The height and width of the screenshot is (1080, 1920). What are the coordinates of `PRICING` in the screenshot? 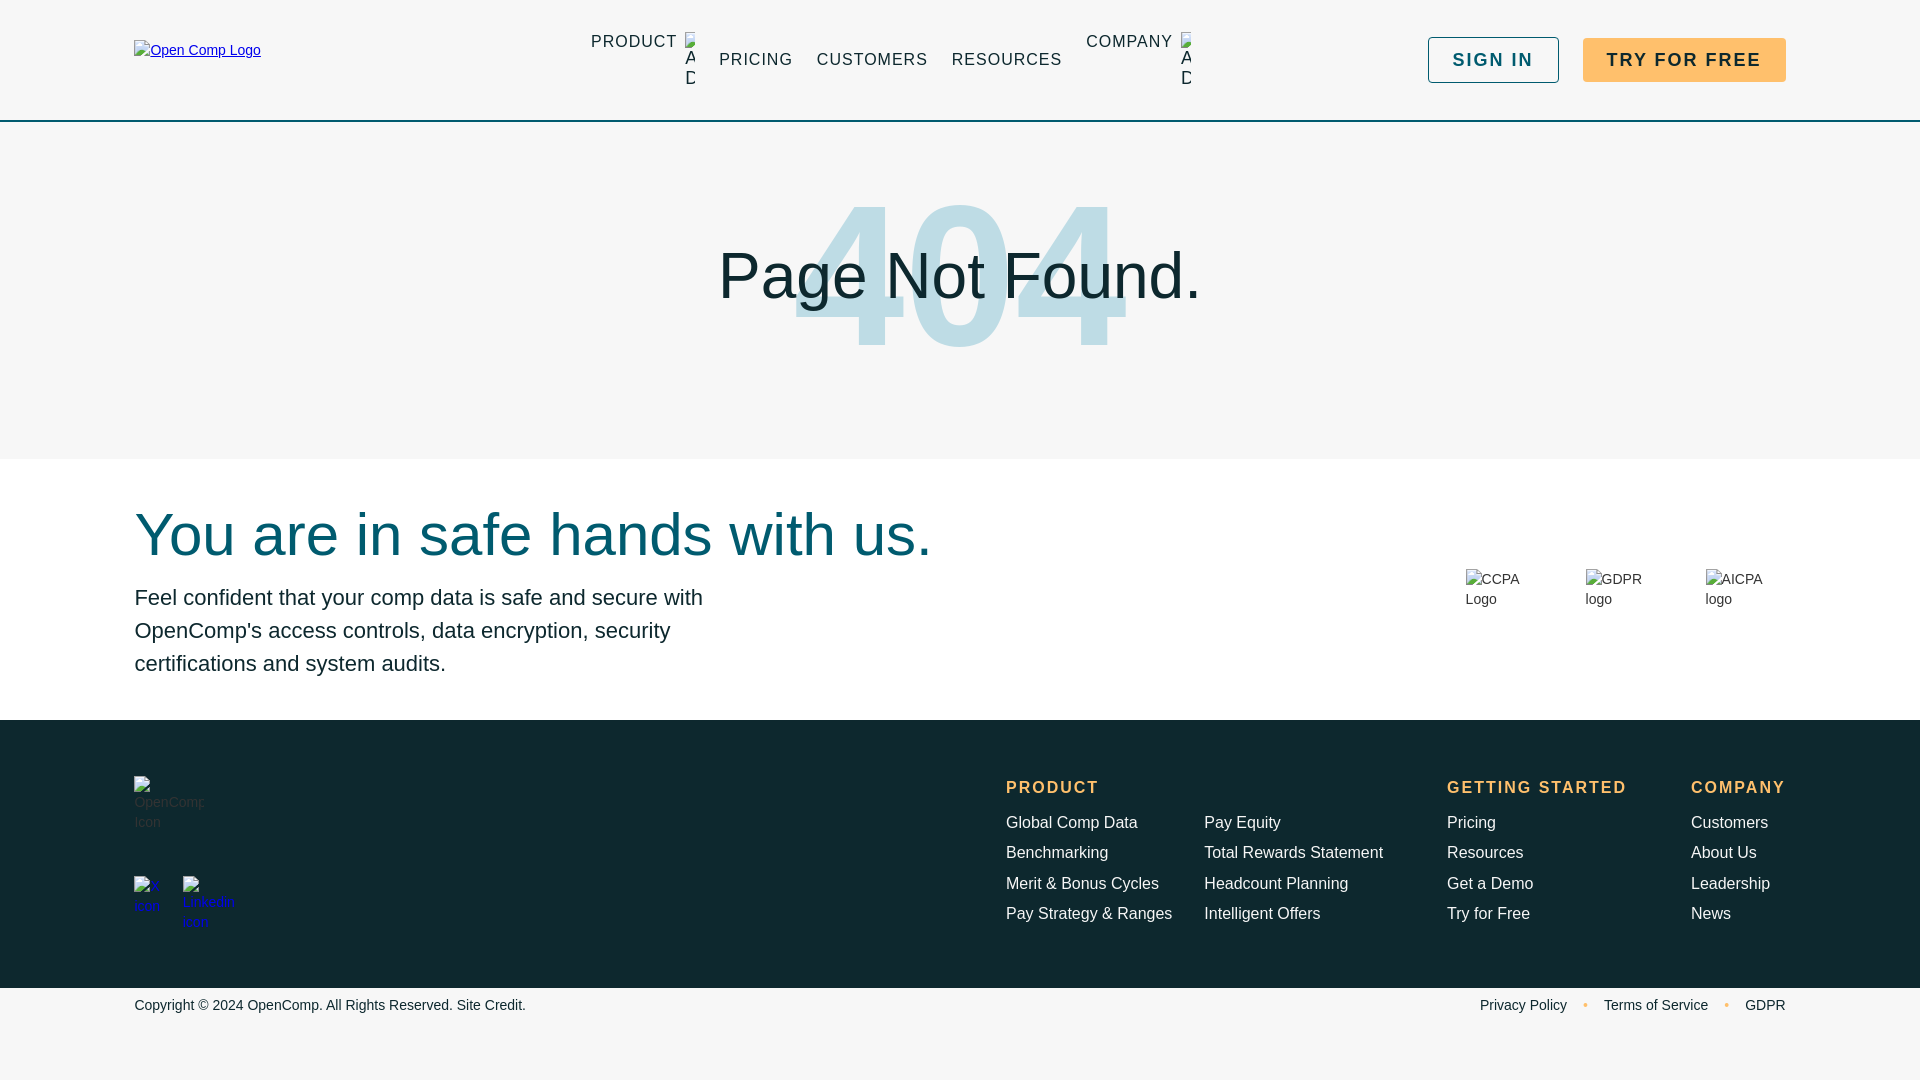 It's located at (755, 60).